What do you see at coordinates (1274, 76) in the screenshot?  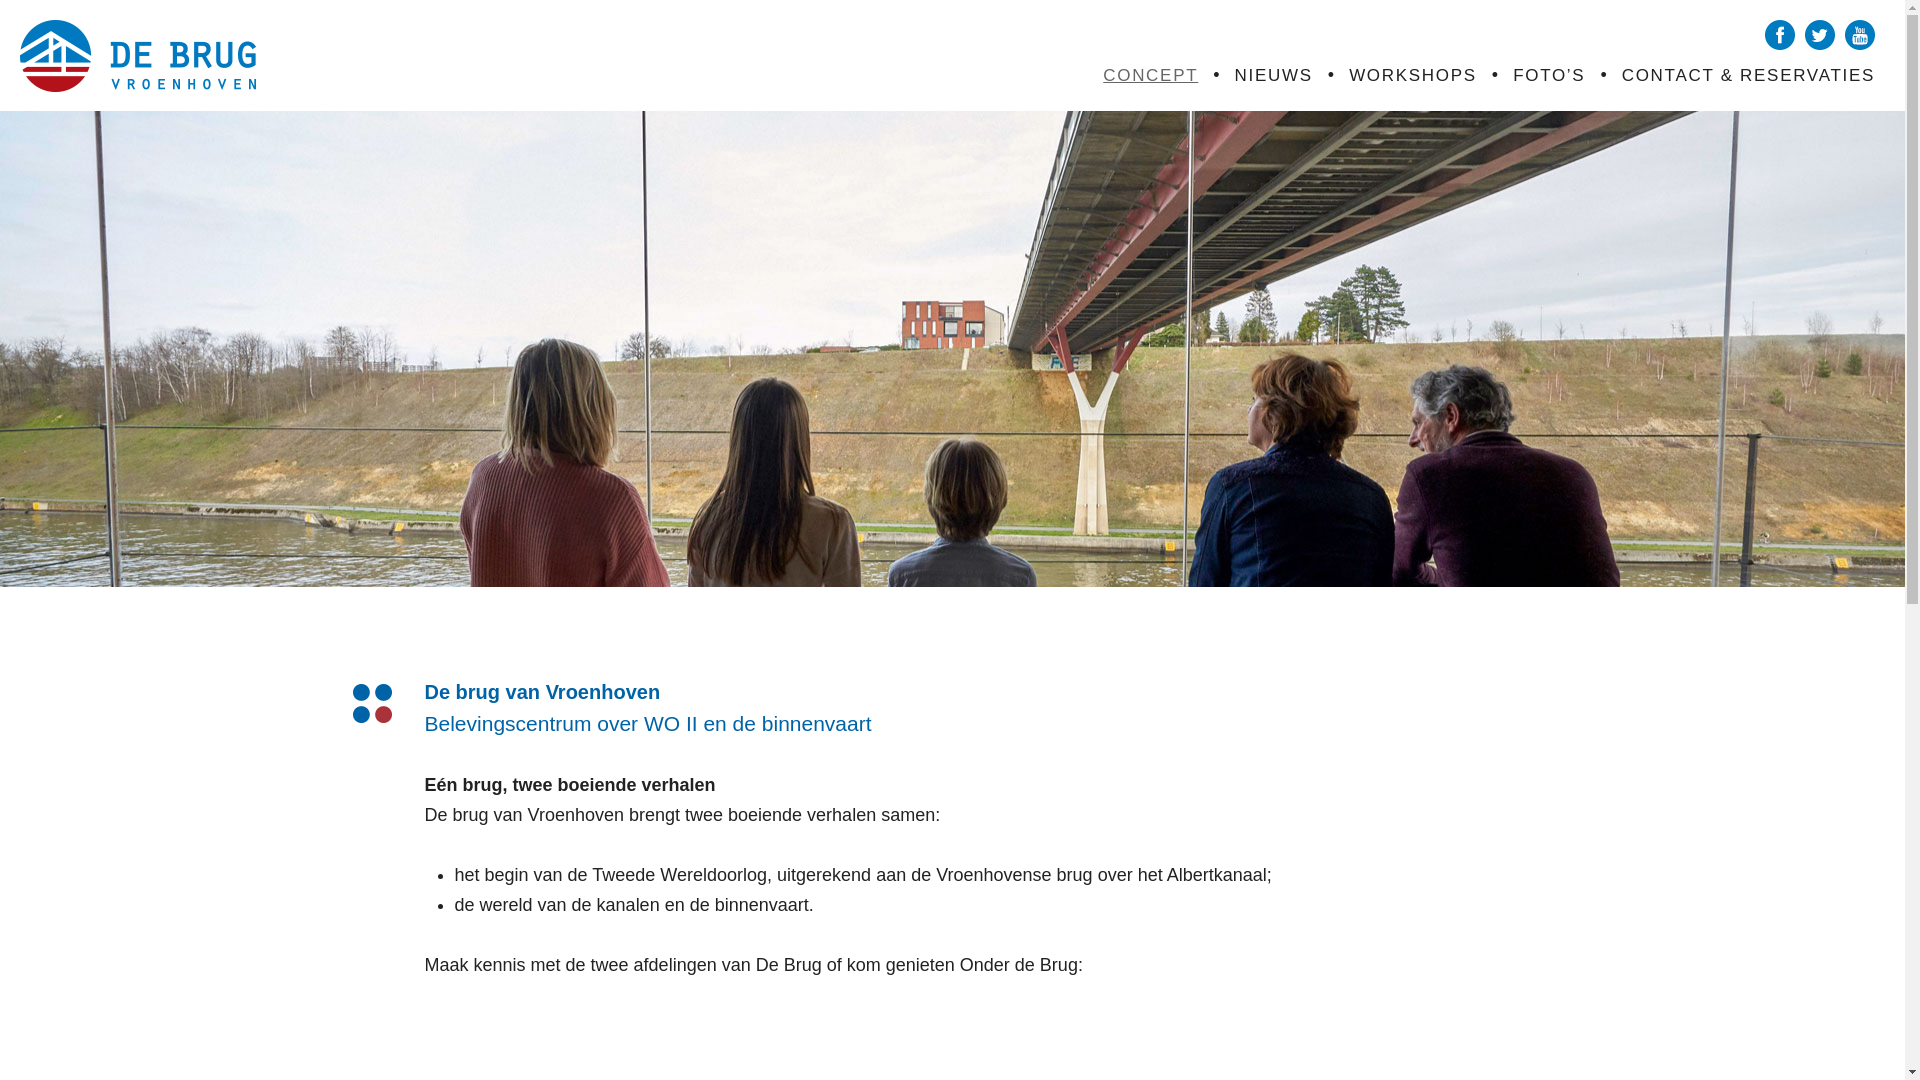 I see `NIEUWS` at bounding box center [1274, 76].